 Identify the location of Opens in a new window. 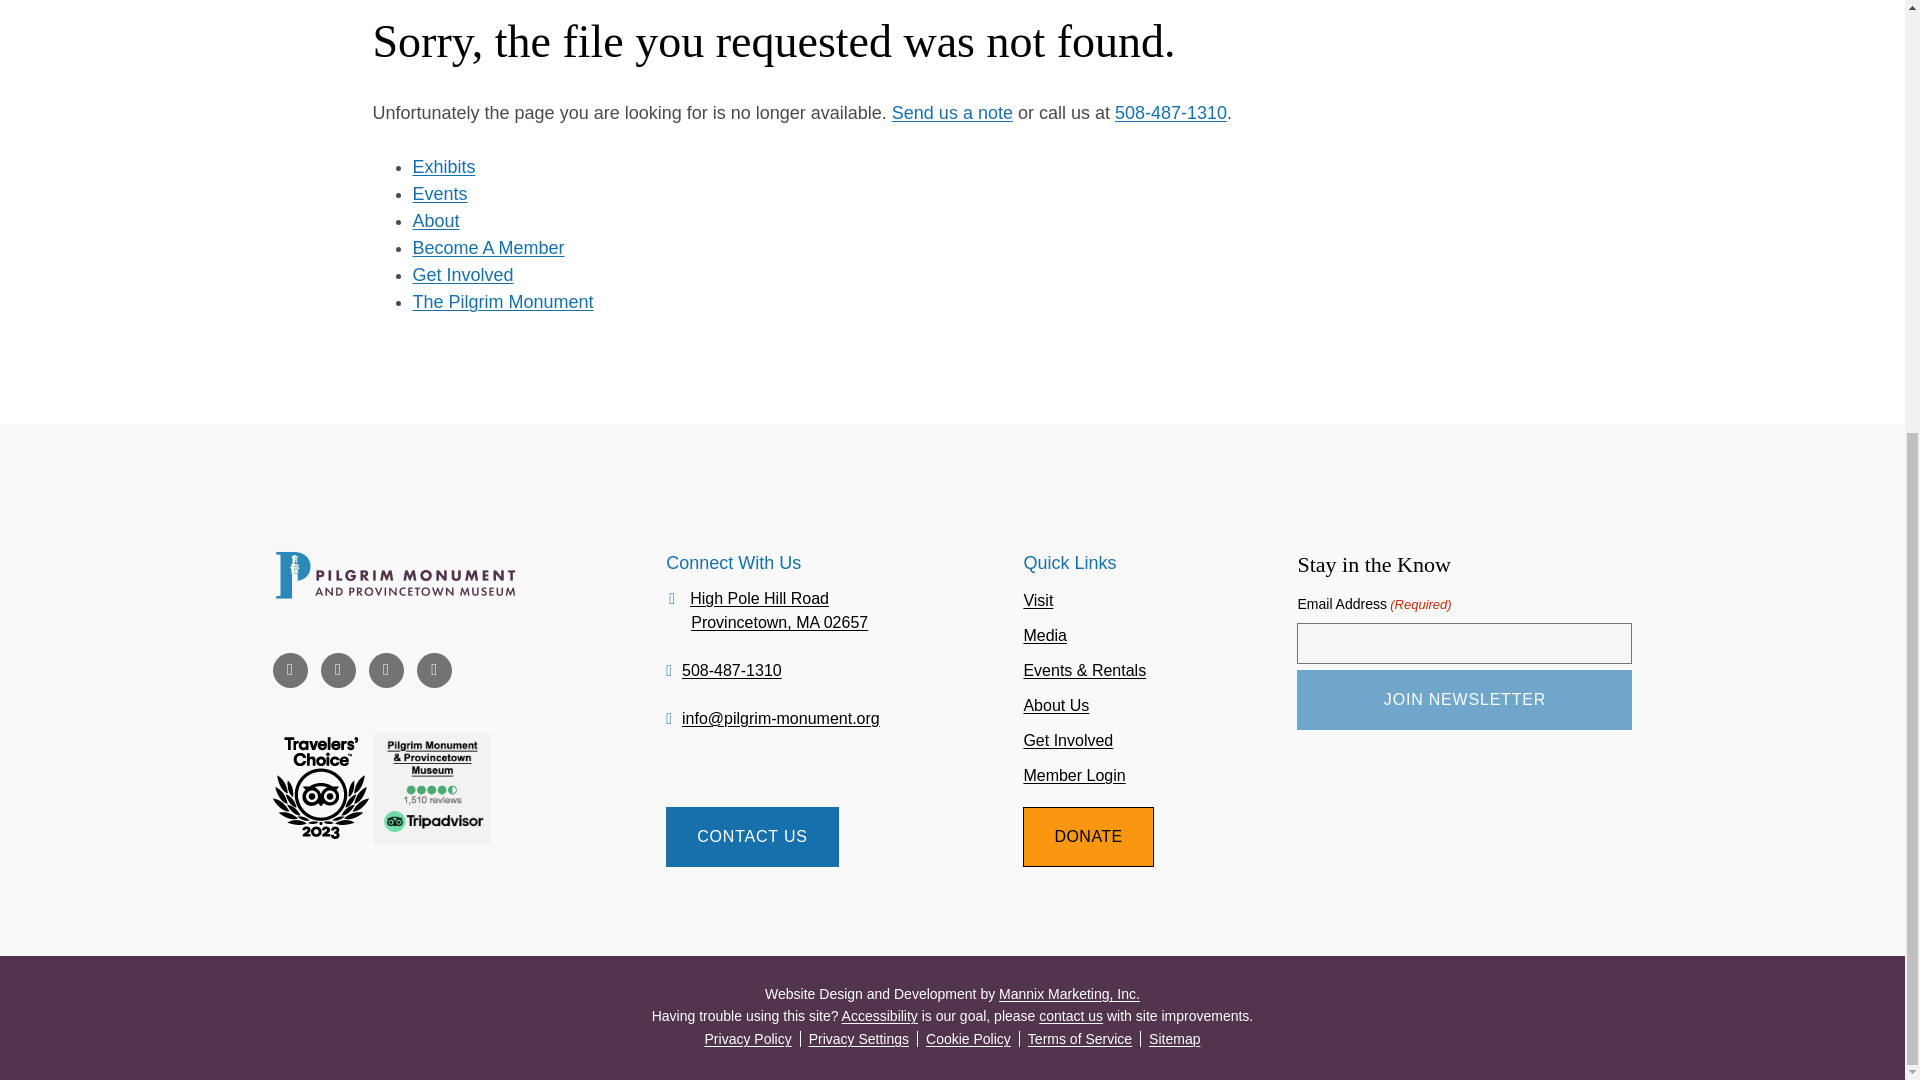
(338, 670).